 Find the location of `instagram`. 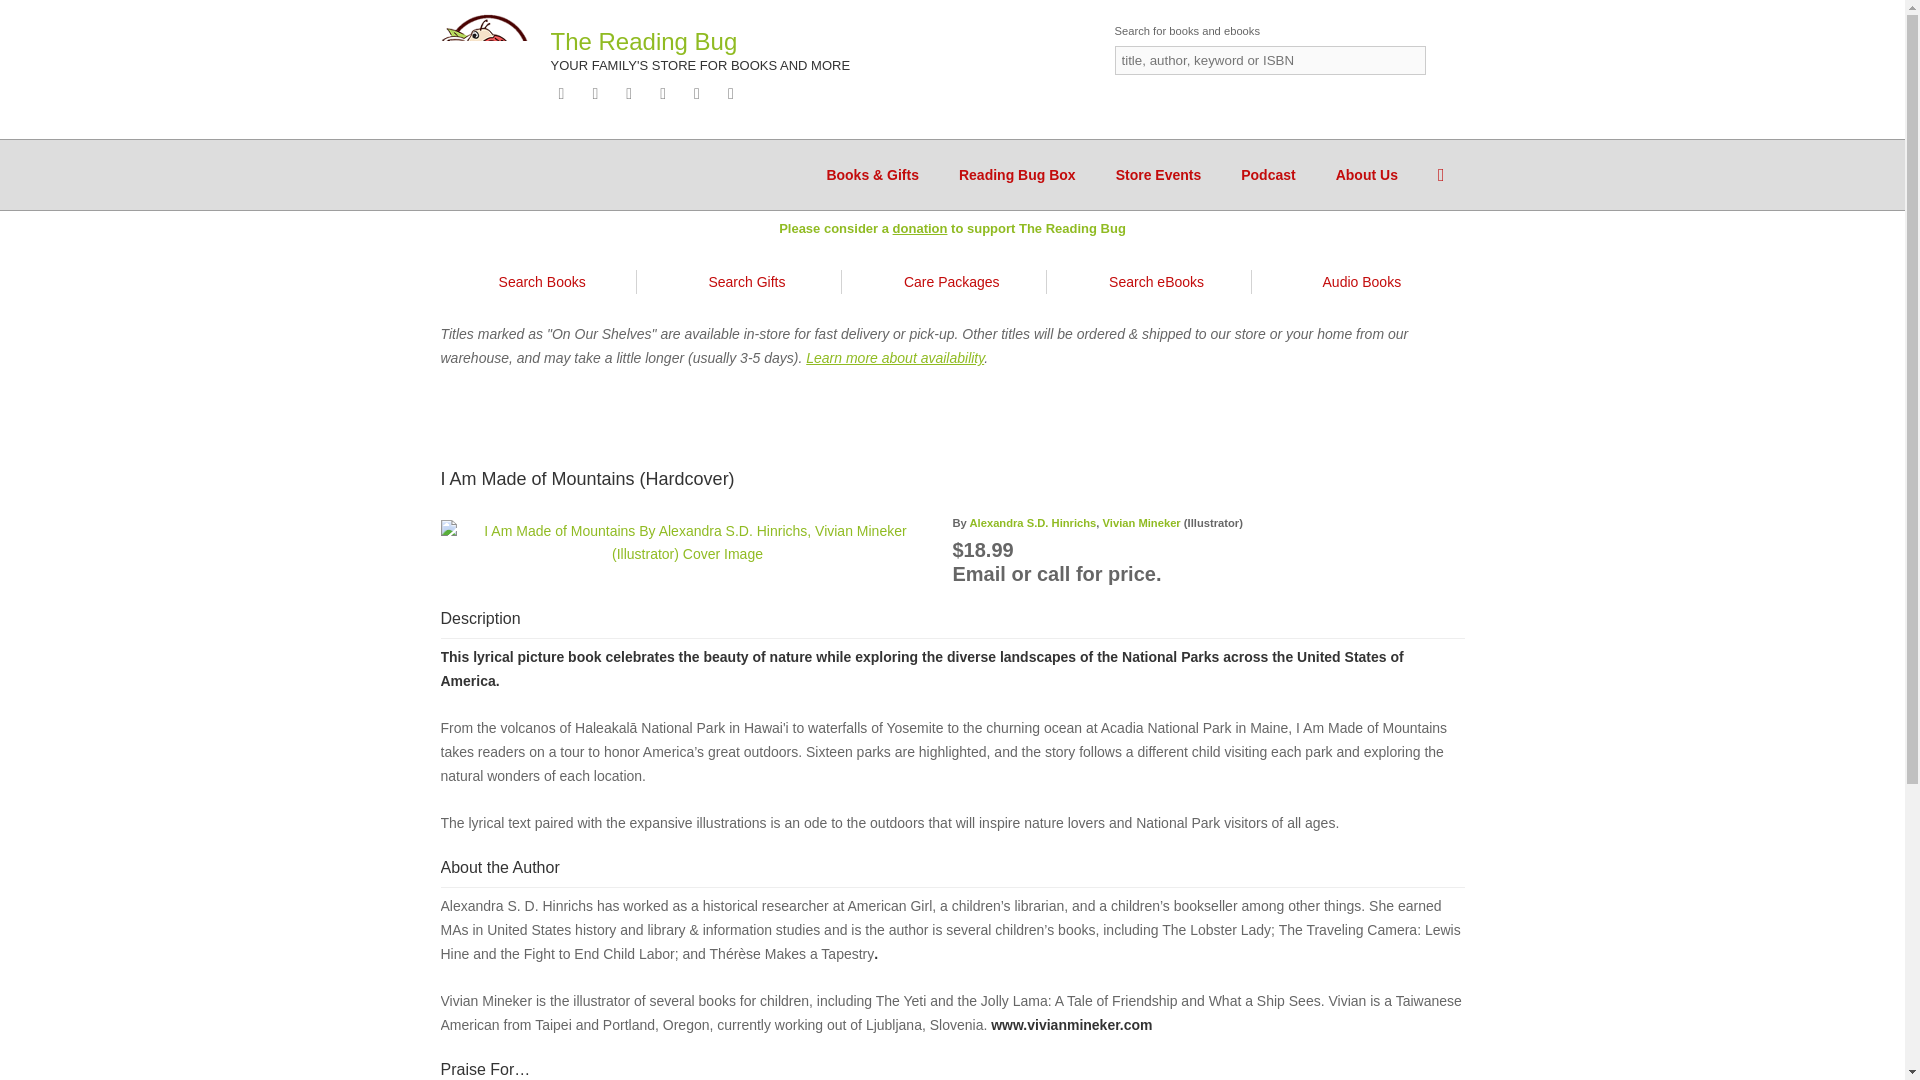

instagram is located at coordinates (666, 94).